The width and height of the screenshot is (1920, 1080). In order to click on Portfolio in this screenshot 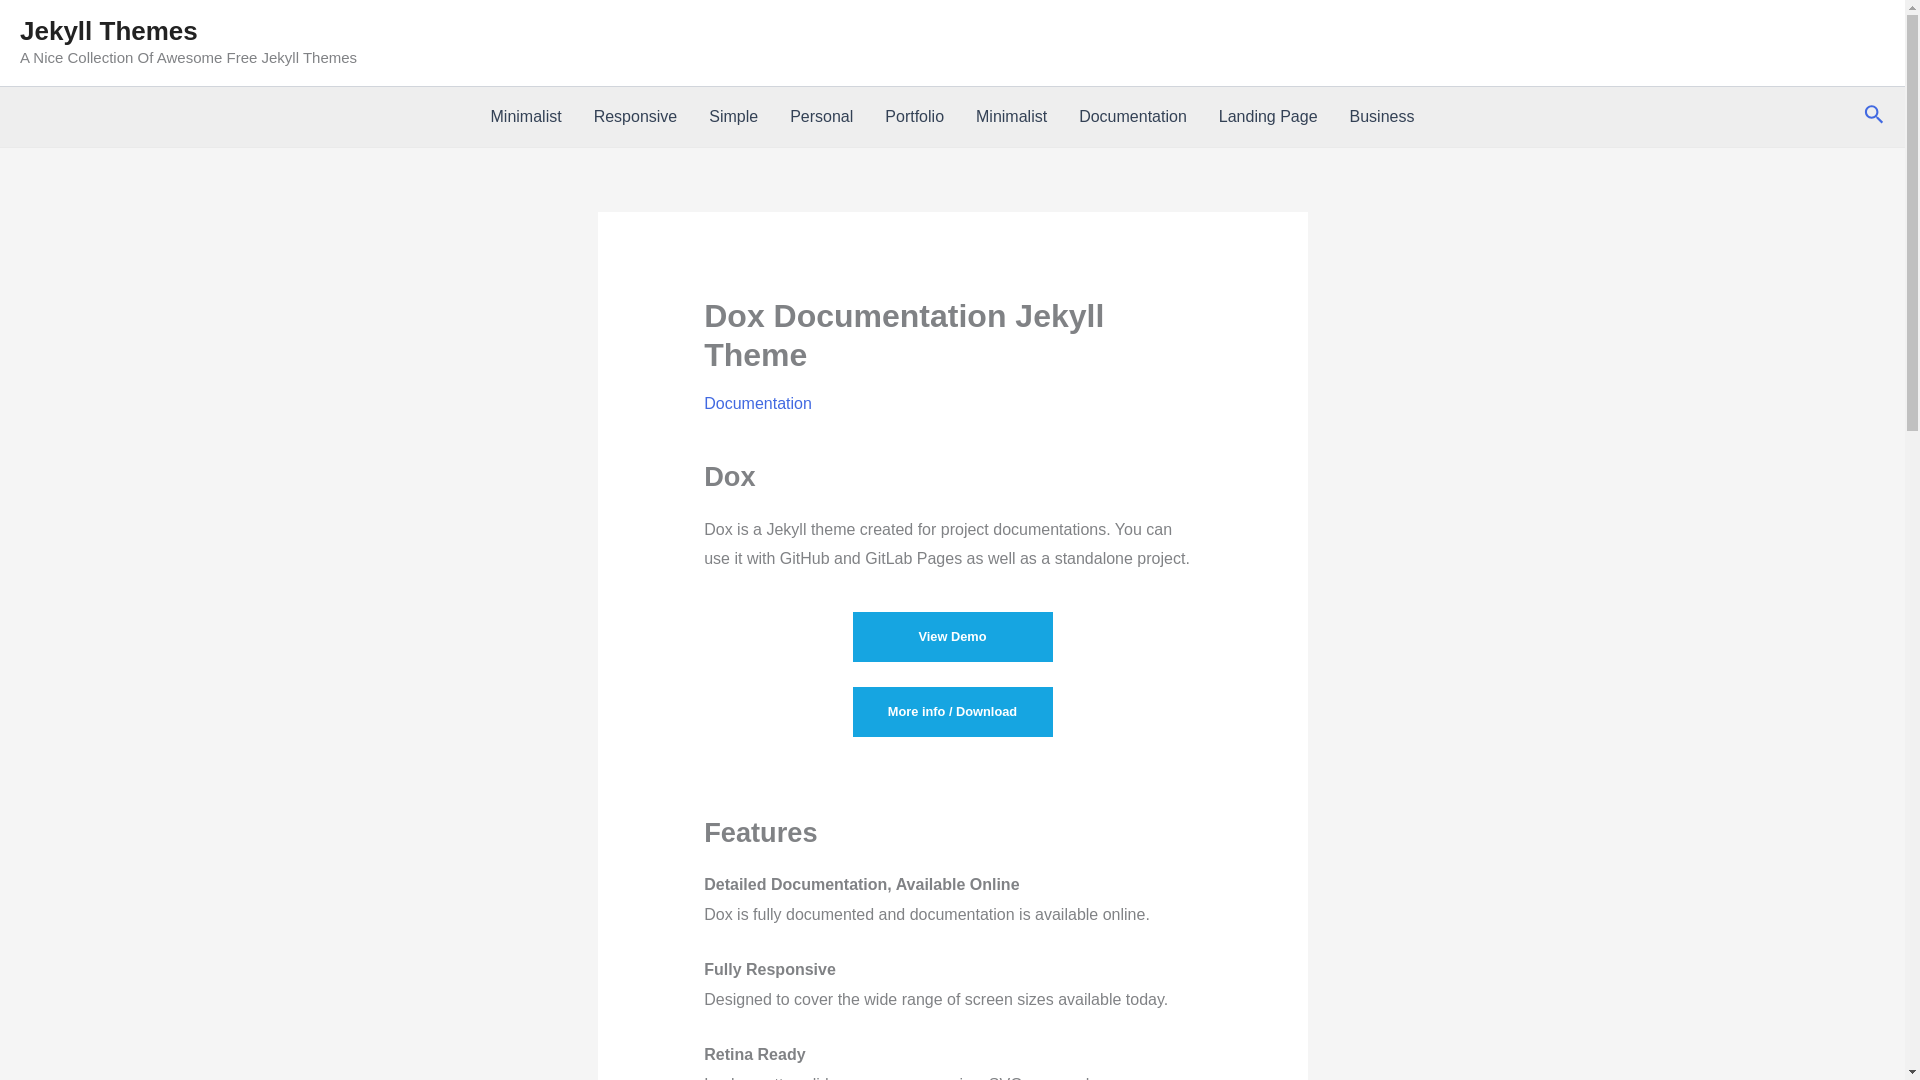, I will do `click(914, 116)`.